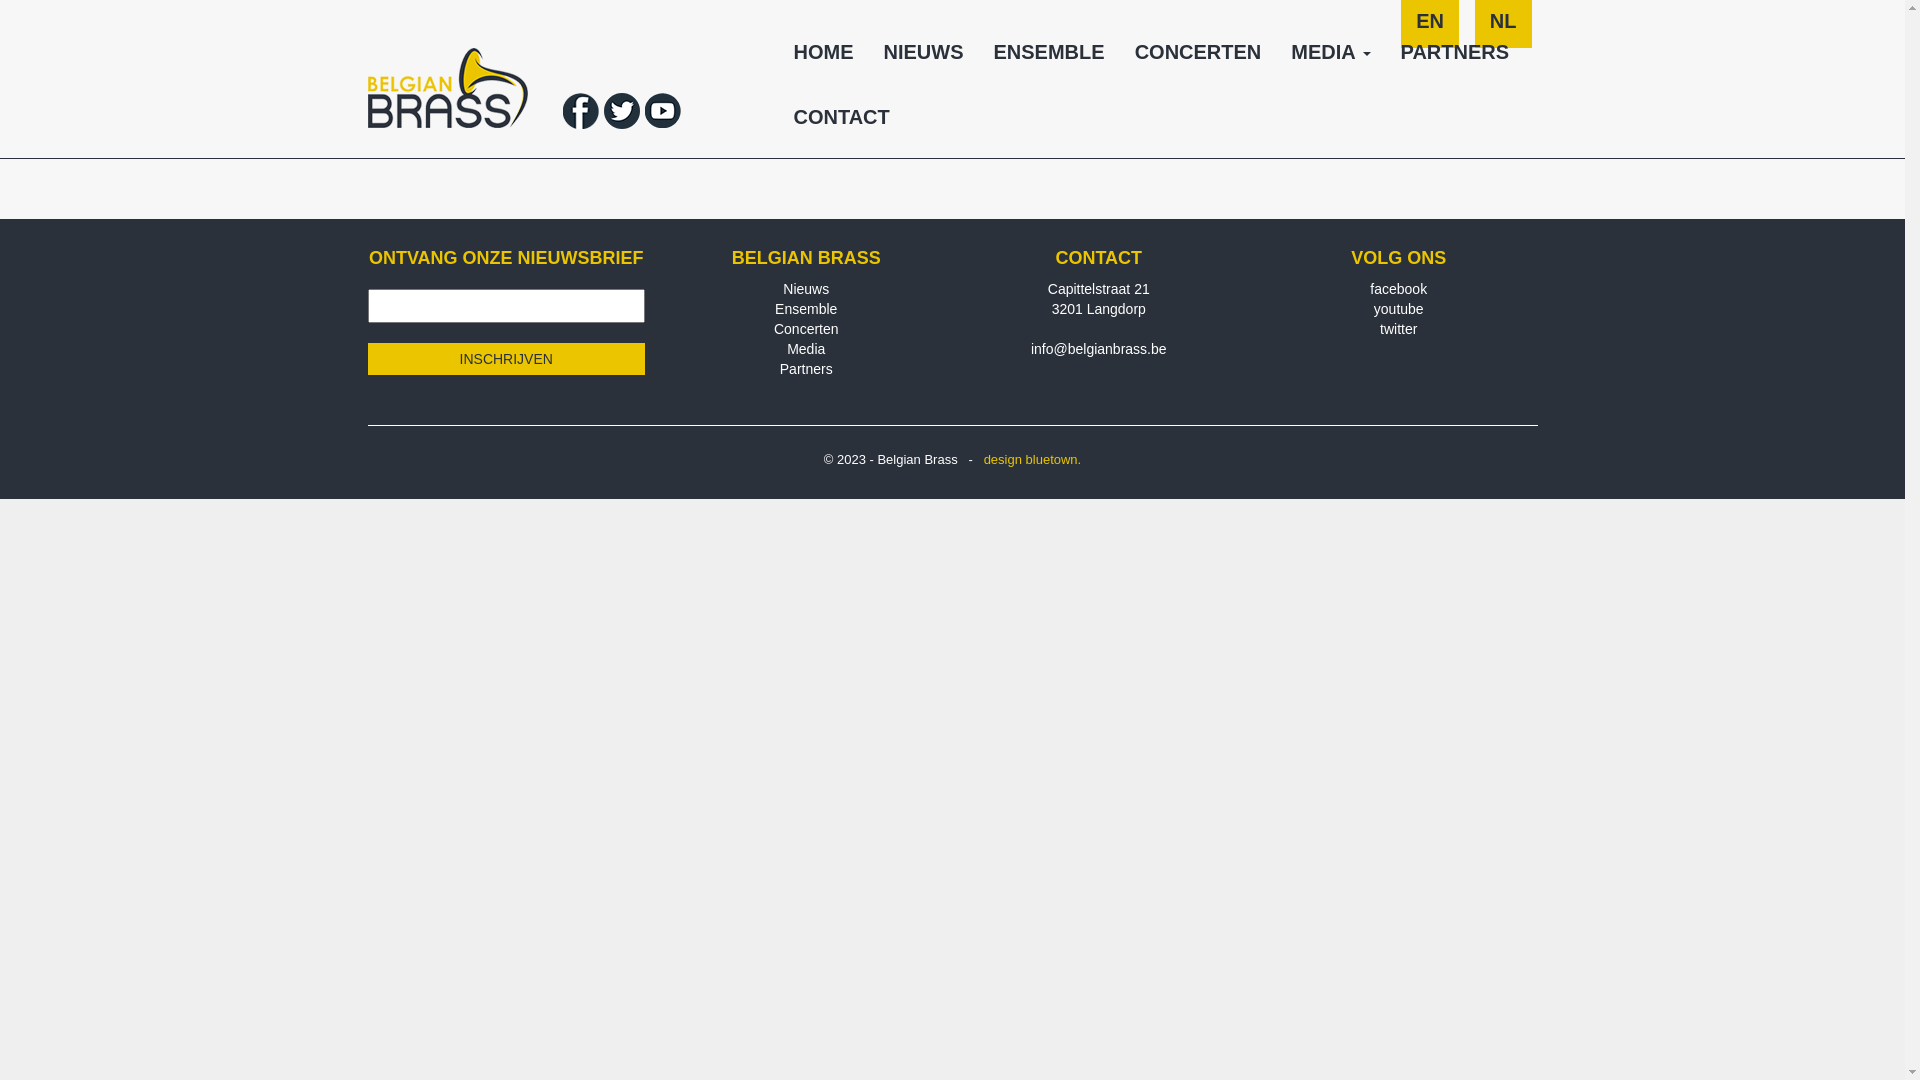 The width and height of the screenshot is (1920, 1080). Describe the element at coordinates (1099, 349) in the screenshot. I see `info@belgianbrass.be` at that location.